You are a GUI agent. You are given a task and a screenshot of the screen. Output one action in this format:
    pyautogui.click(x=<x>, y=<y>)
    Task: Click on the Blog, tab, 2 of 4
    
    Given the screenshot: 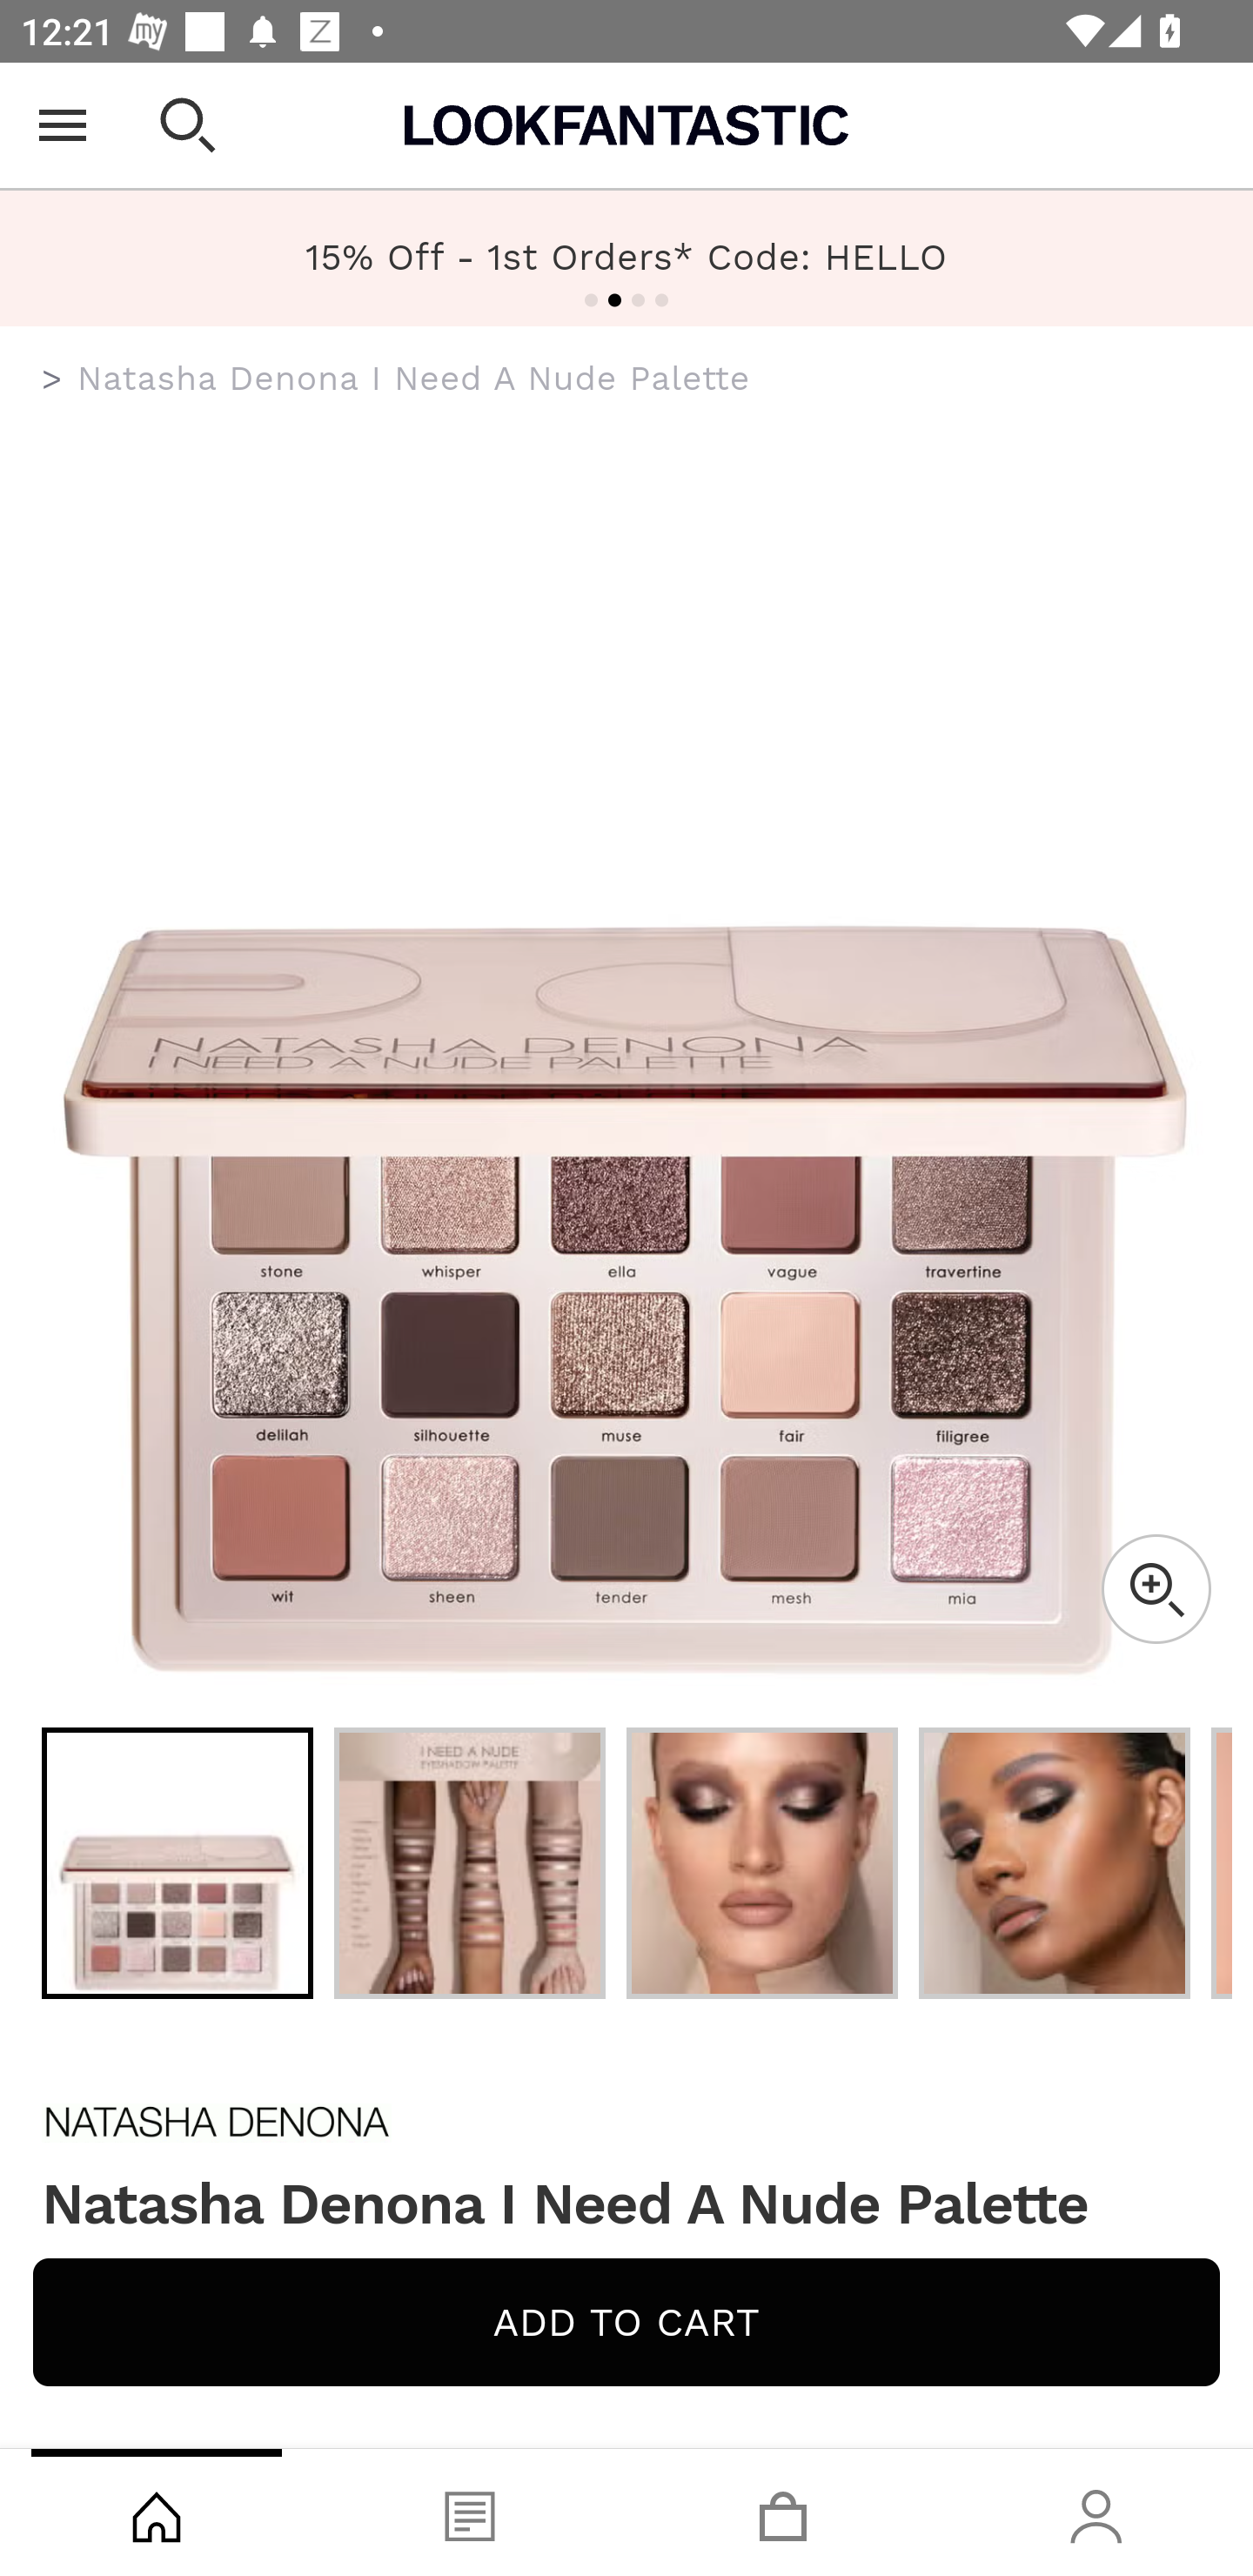 What is the action you would take?
    pyautogui.click(x=470, y=2512)
    